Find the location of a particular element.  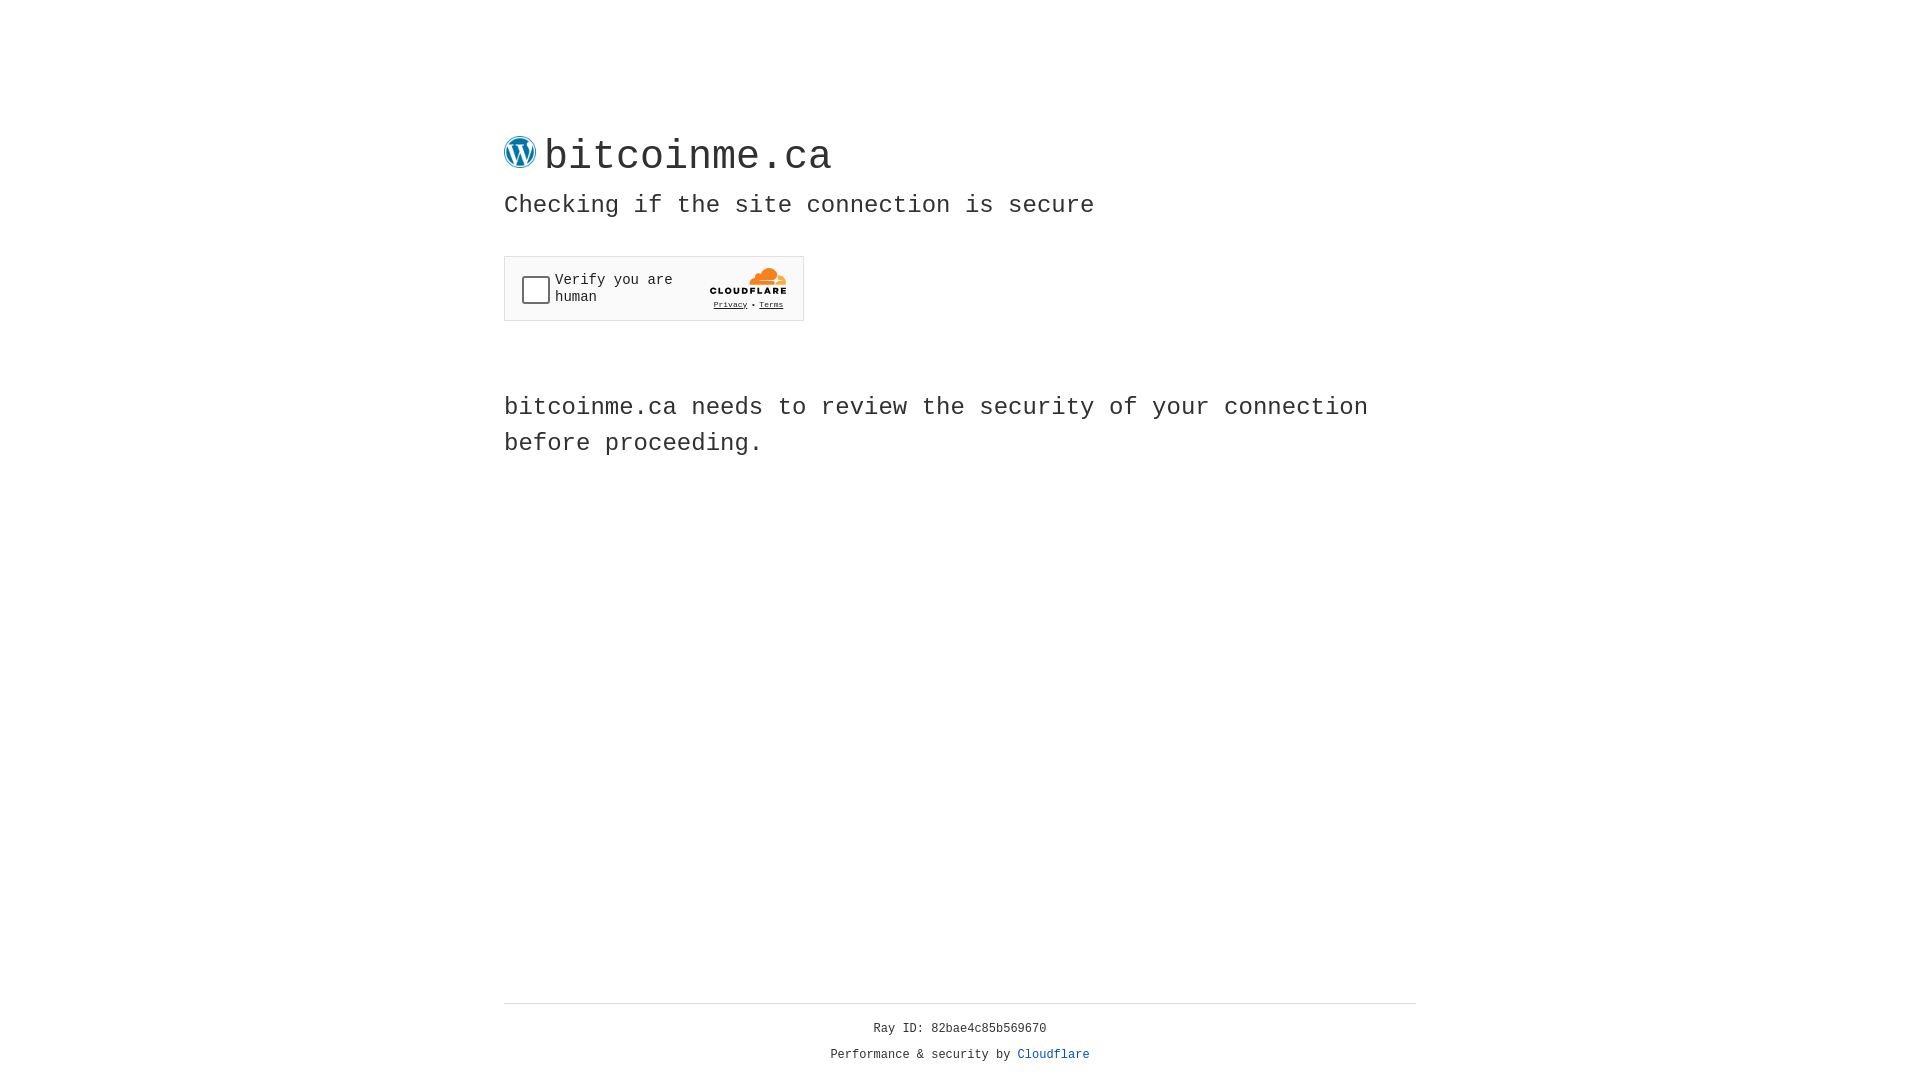

Cloudflare is located at coordinates (1054, 1055).